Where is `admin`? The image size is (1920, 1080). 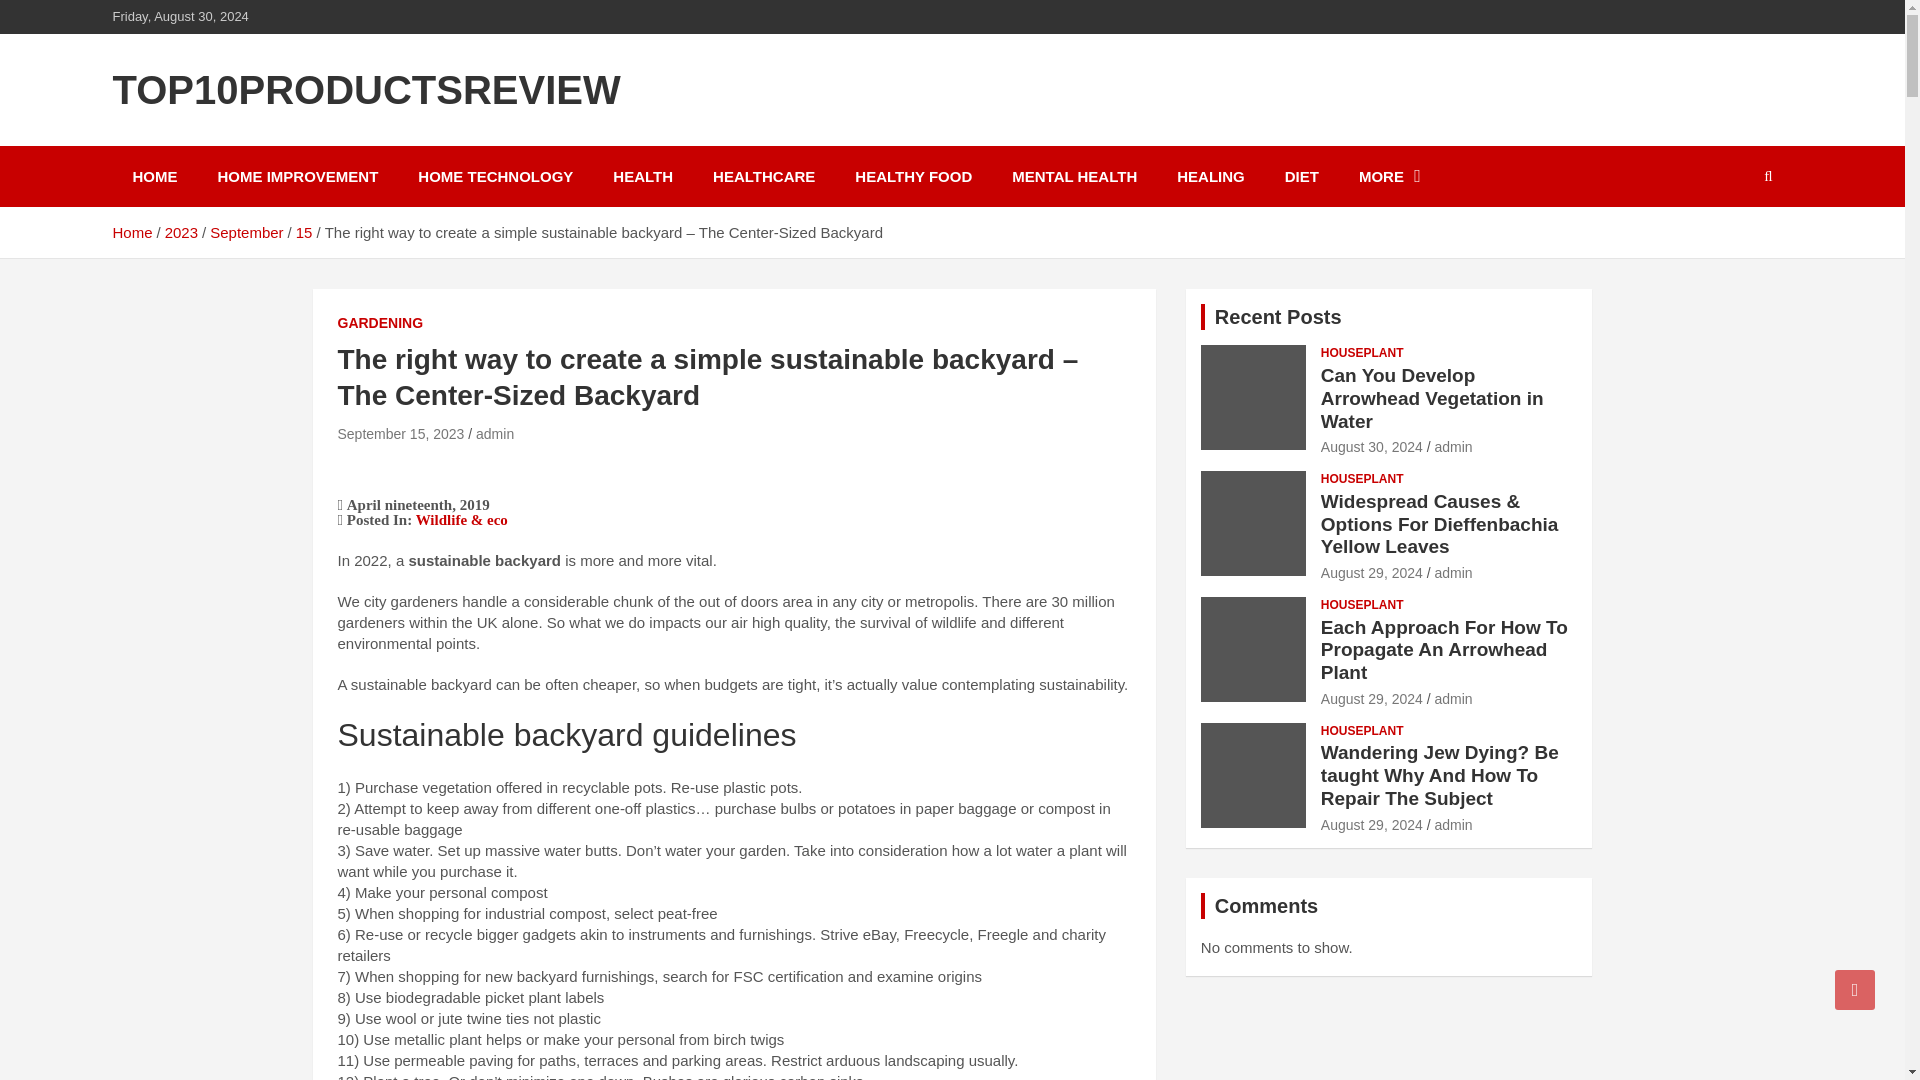 admin is located at coordinates (495, 433).